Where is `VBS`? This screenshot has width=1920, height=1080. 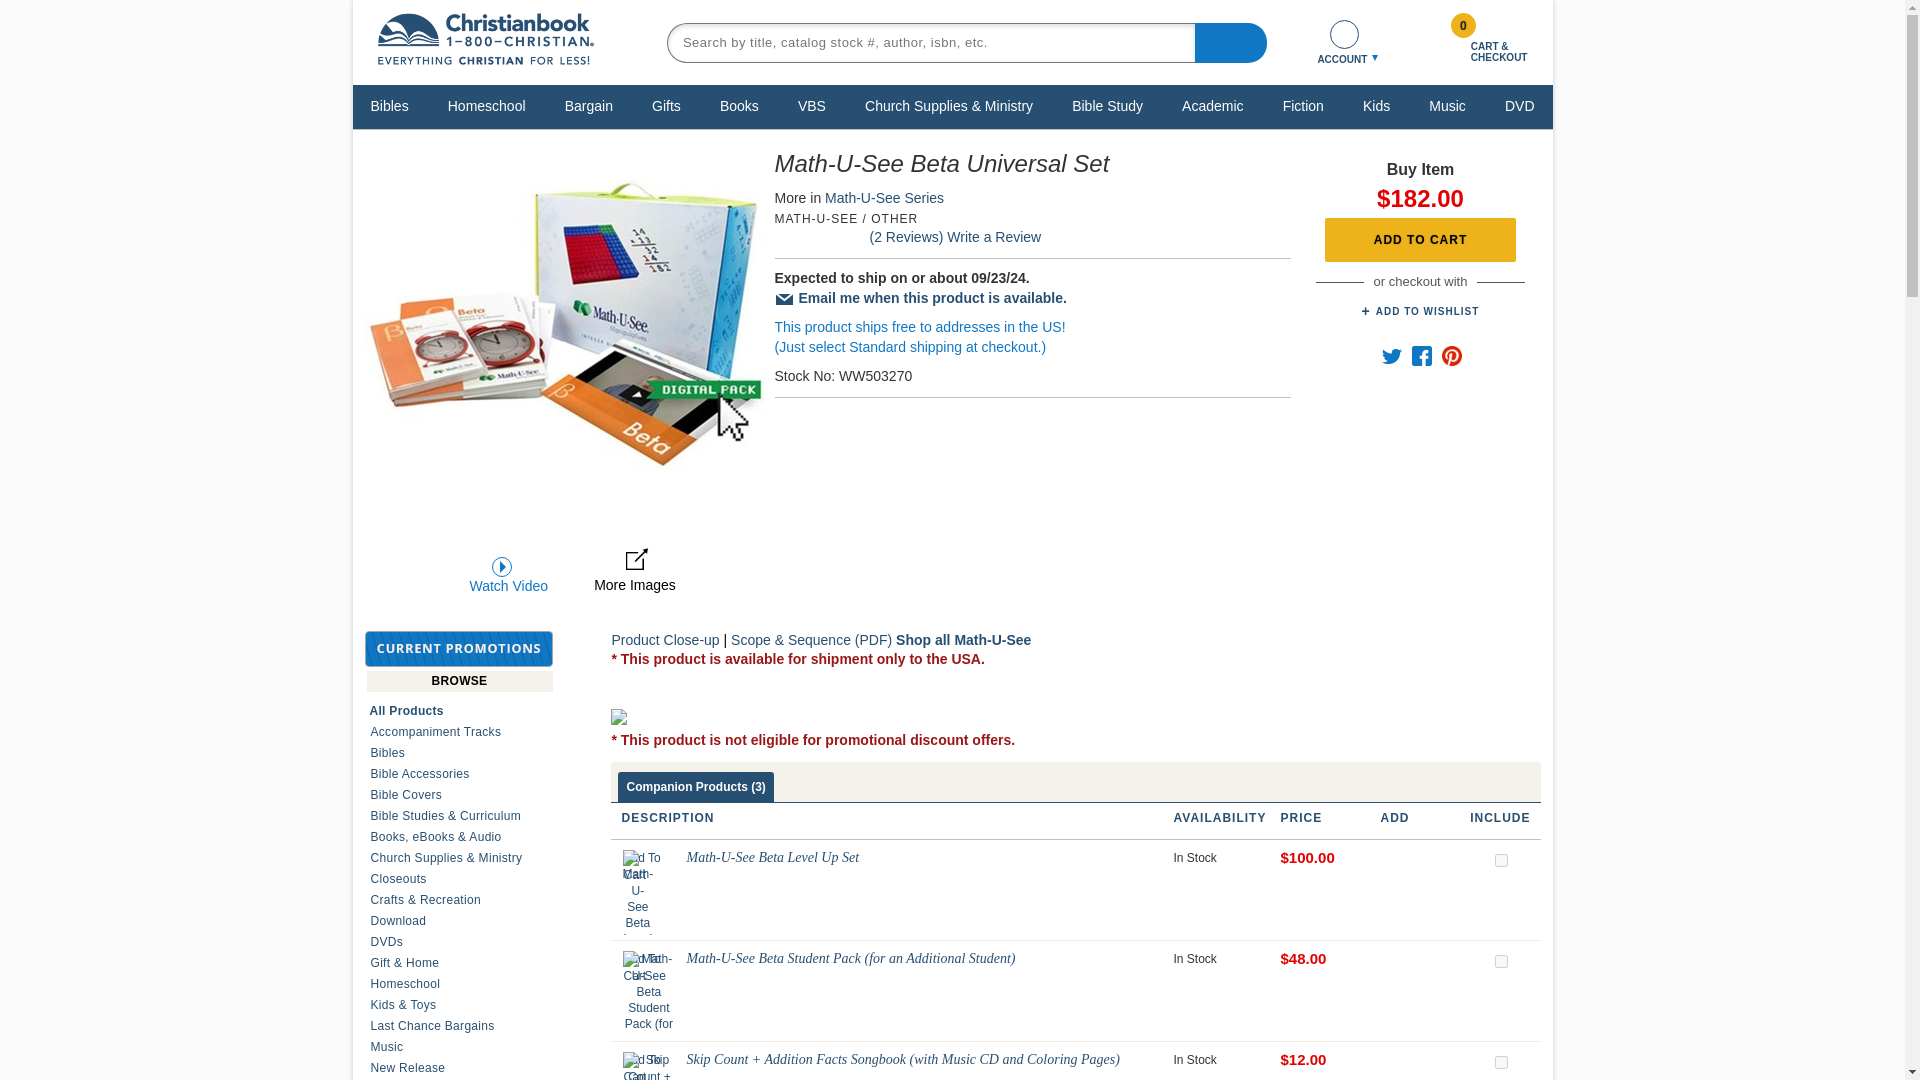 VBS is located at coordinates (812, 105).